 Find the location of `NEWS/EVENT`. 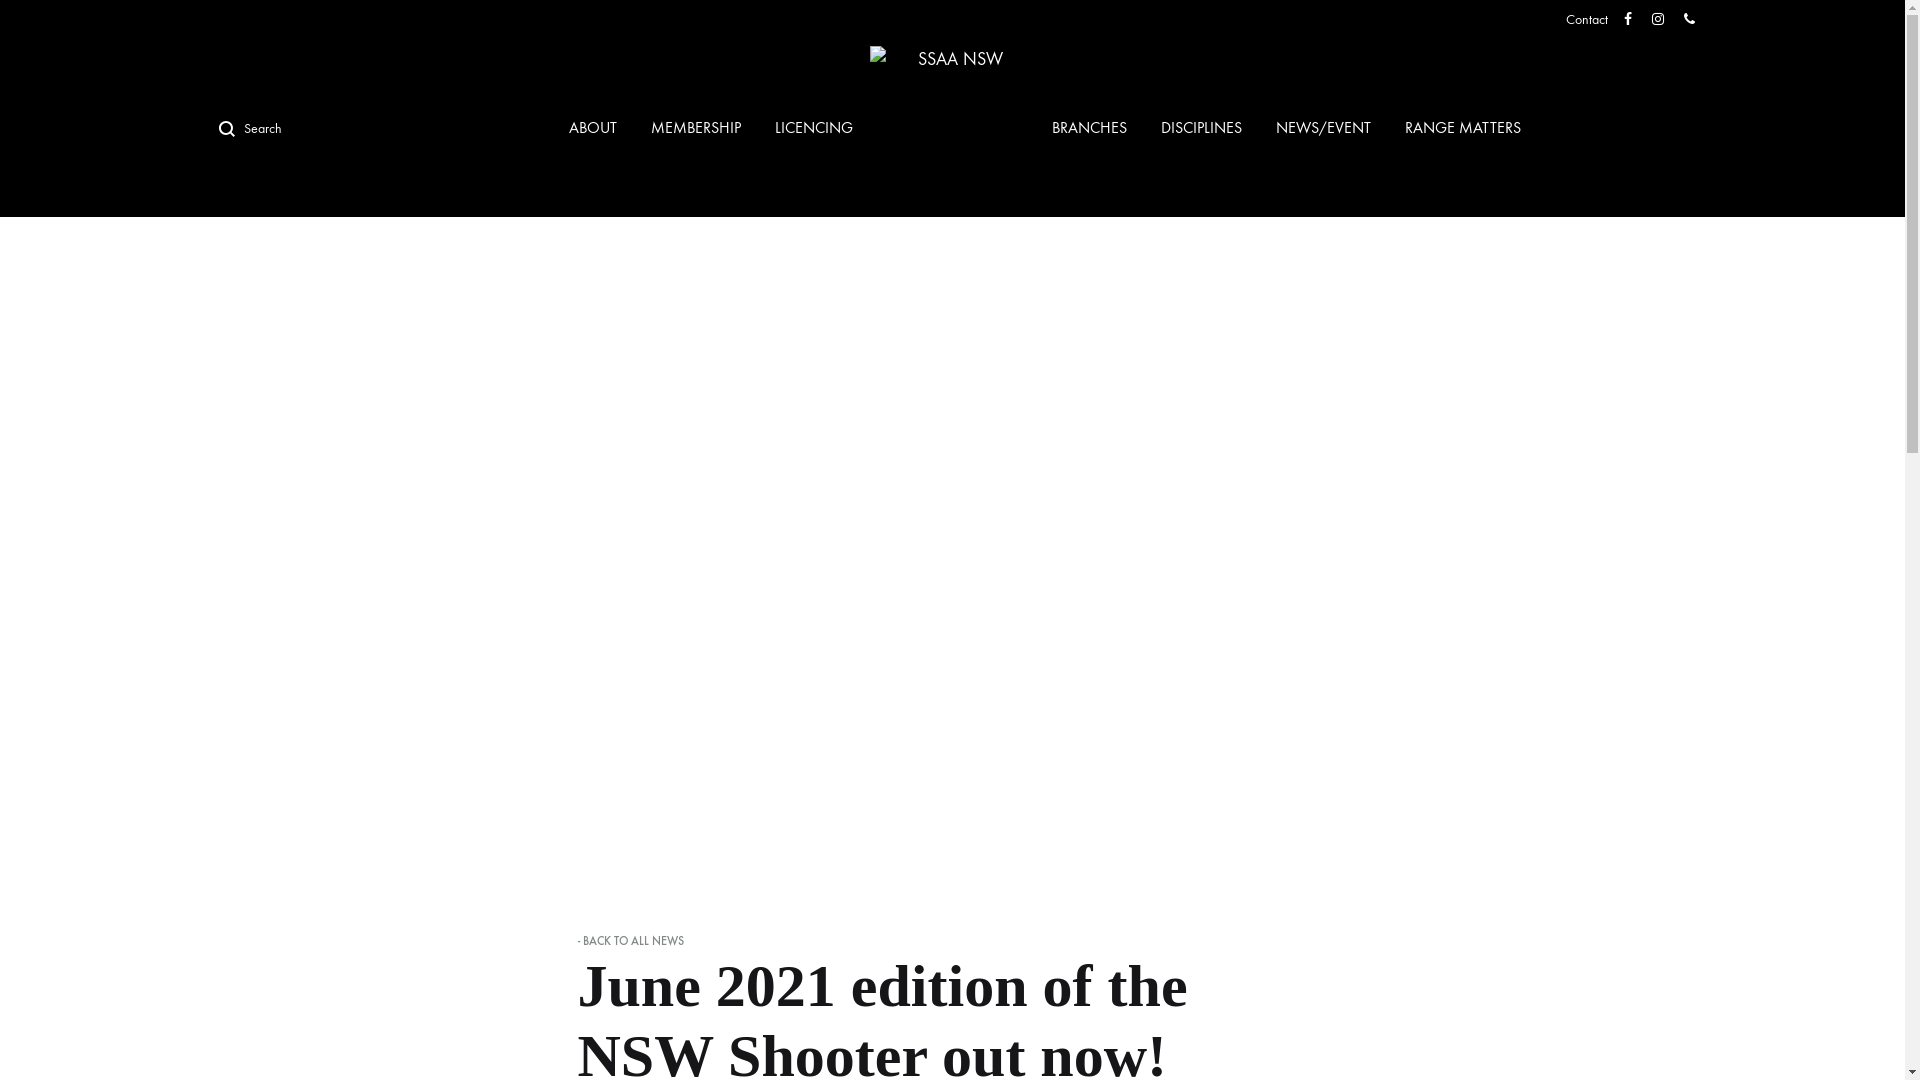

NEWS/EVENT is located at coordinates (1324, 128).